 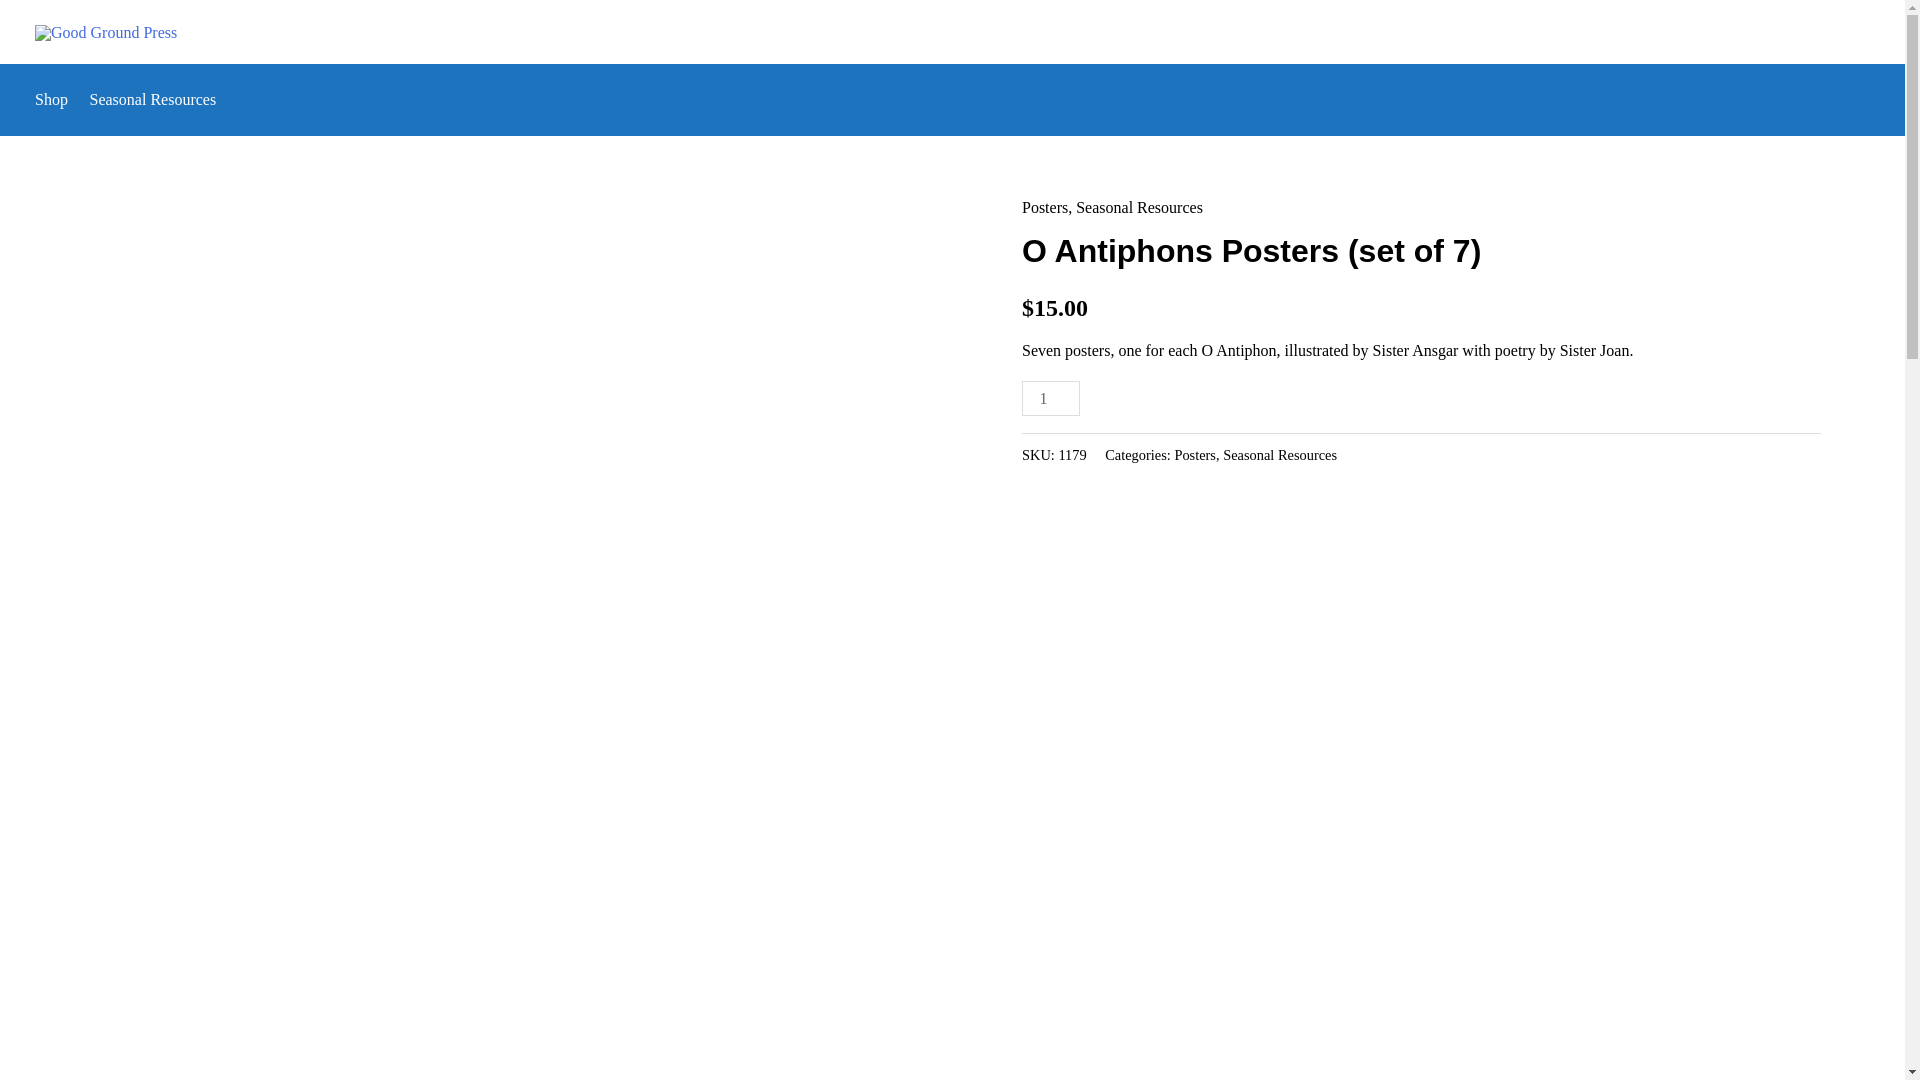 I want to click on 1, so click(x=1050, y=398).